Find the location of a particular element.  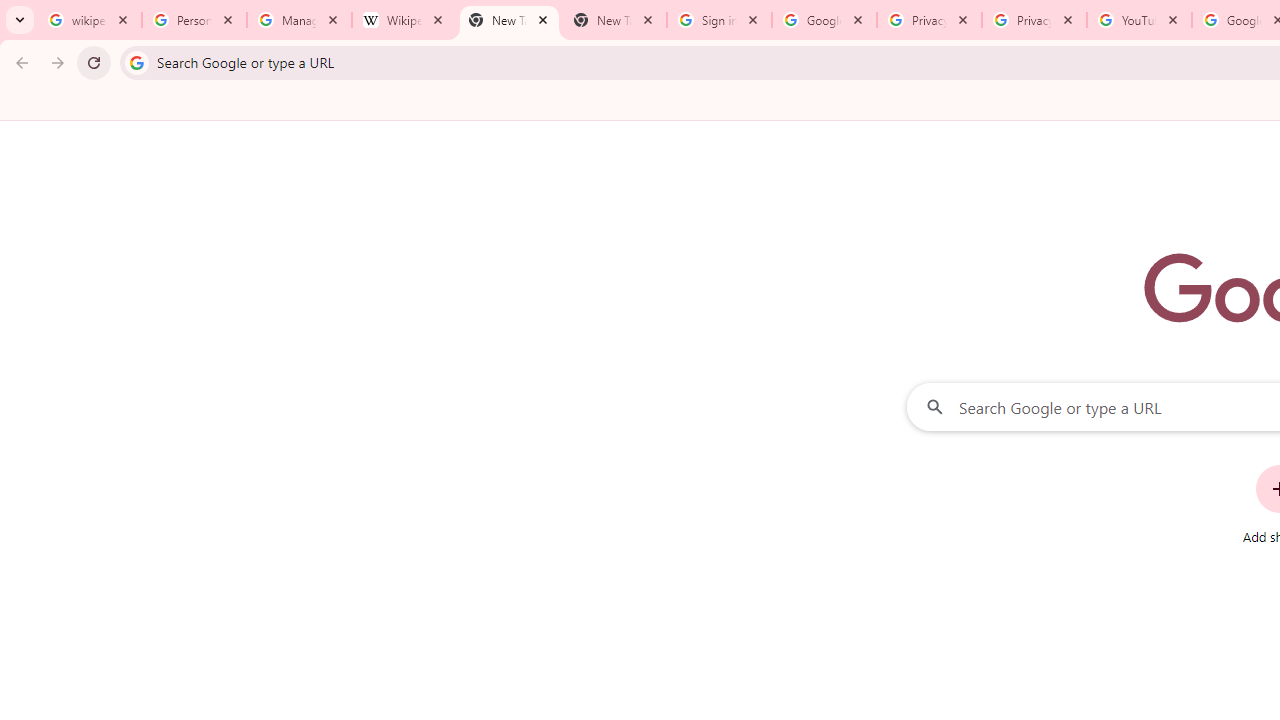

New Tab is located at coordinates (509, 20).